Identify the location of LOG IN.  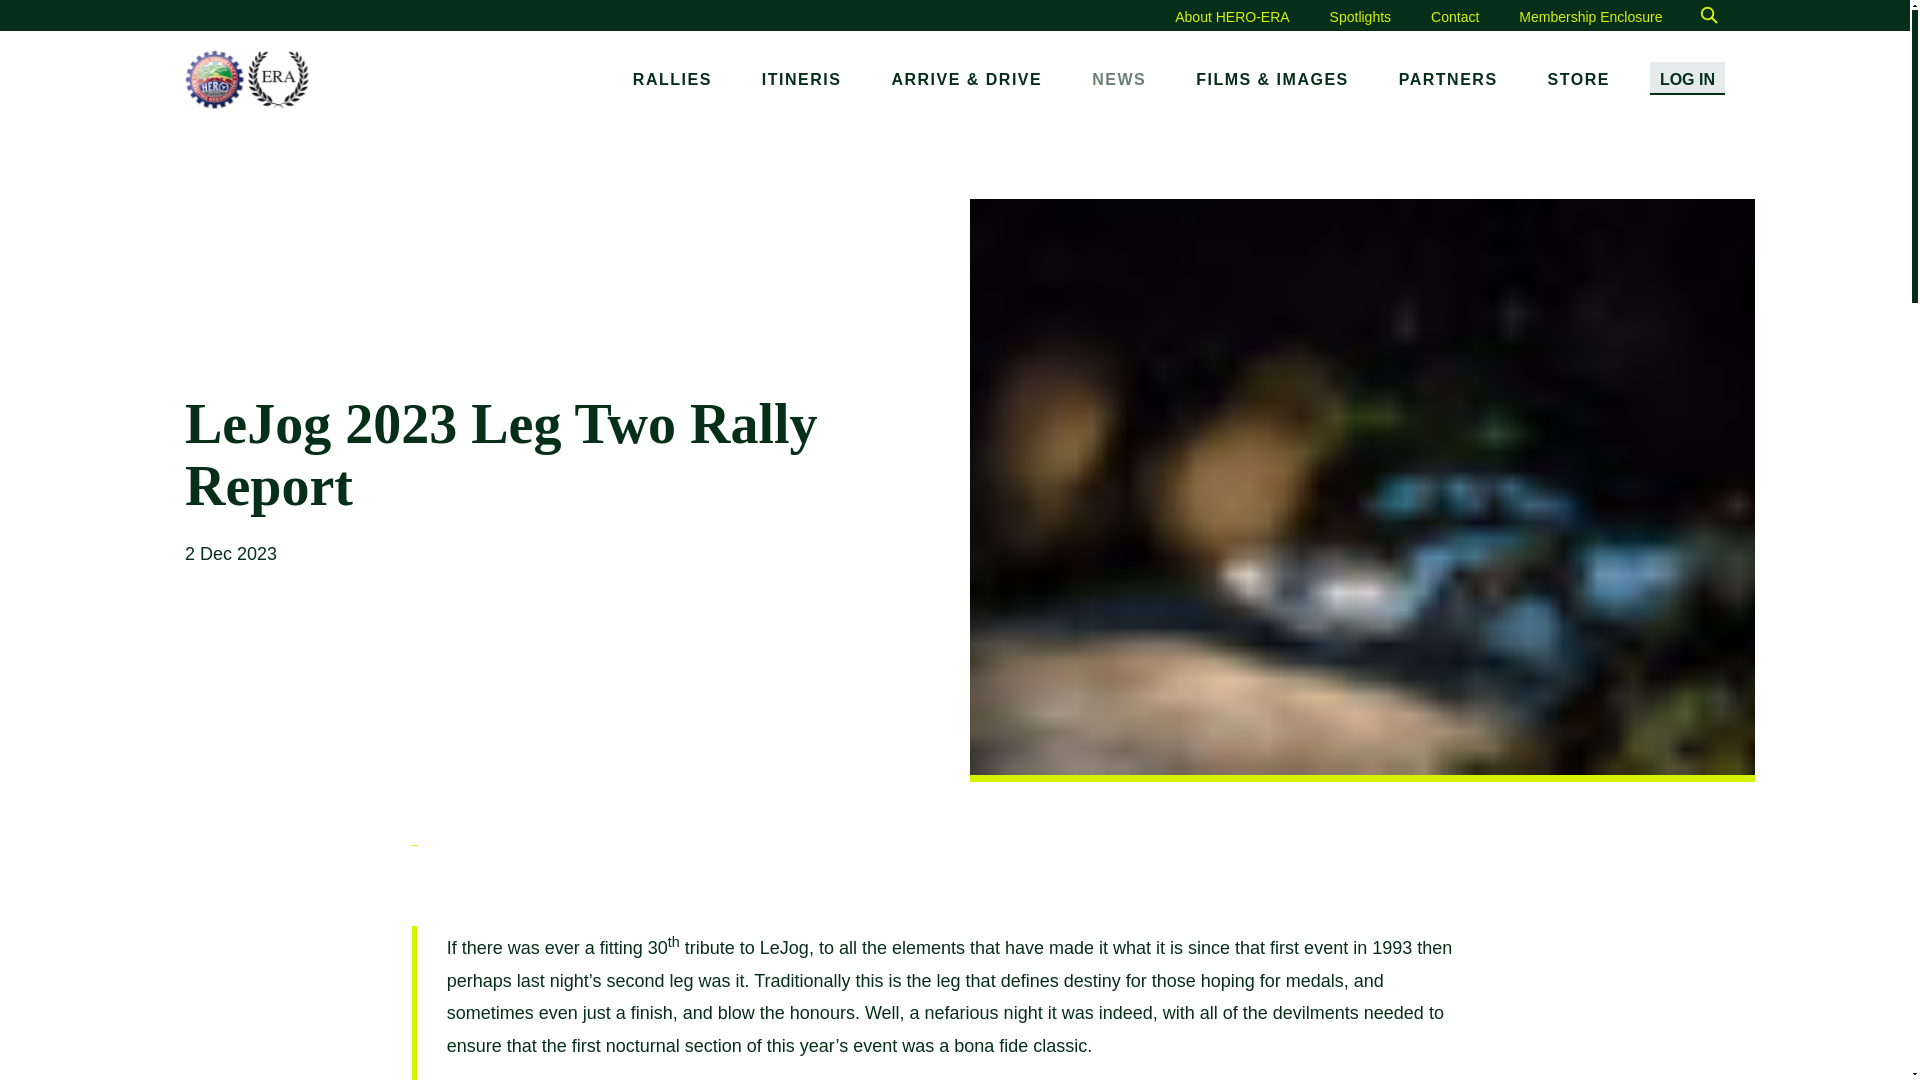
(1686, 78).